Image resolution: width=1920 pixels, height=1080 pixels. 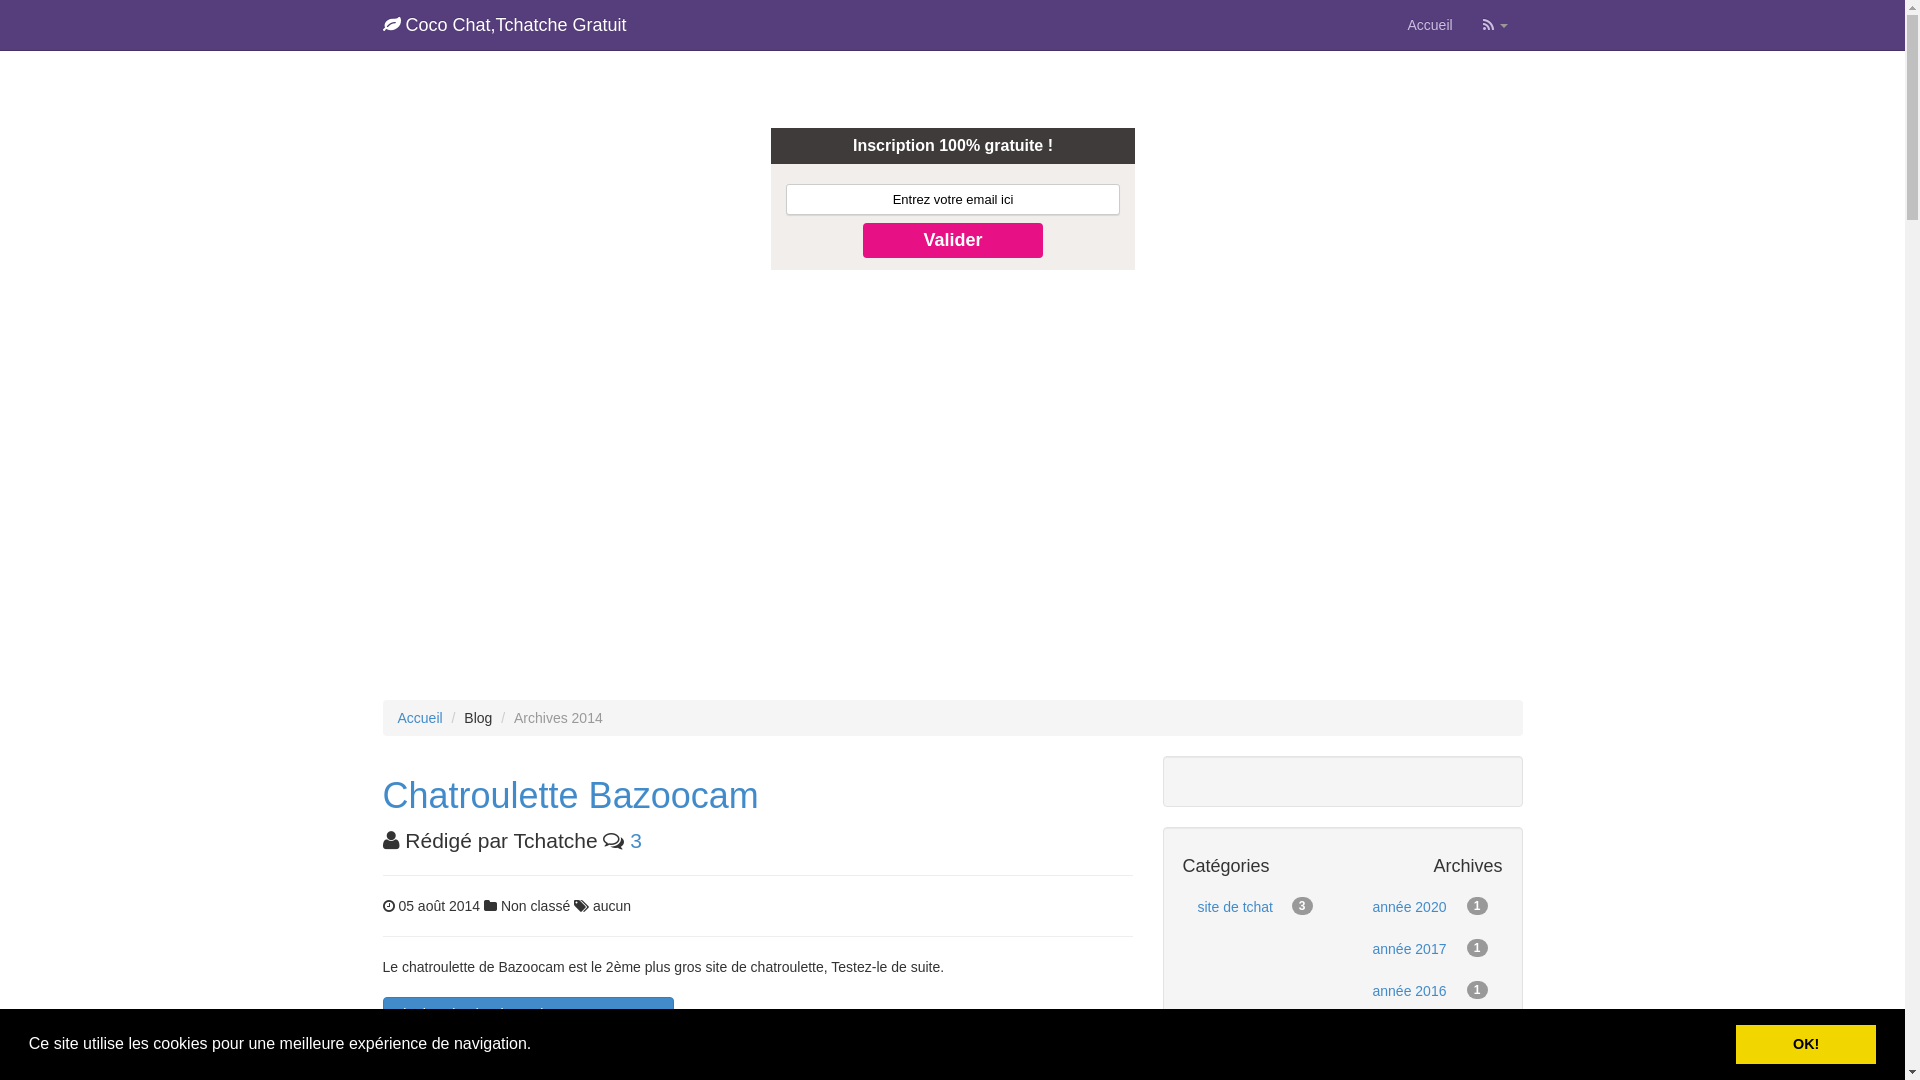 What do you see at coordinates (636, 840) in the screenshot?
I see `3` at bounding box center [636, 840].